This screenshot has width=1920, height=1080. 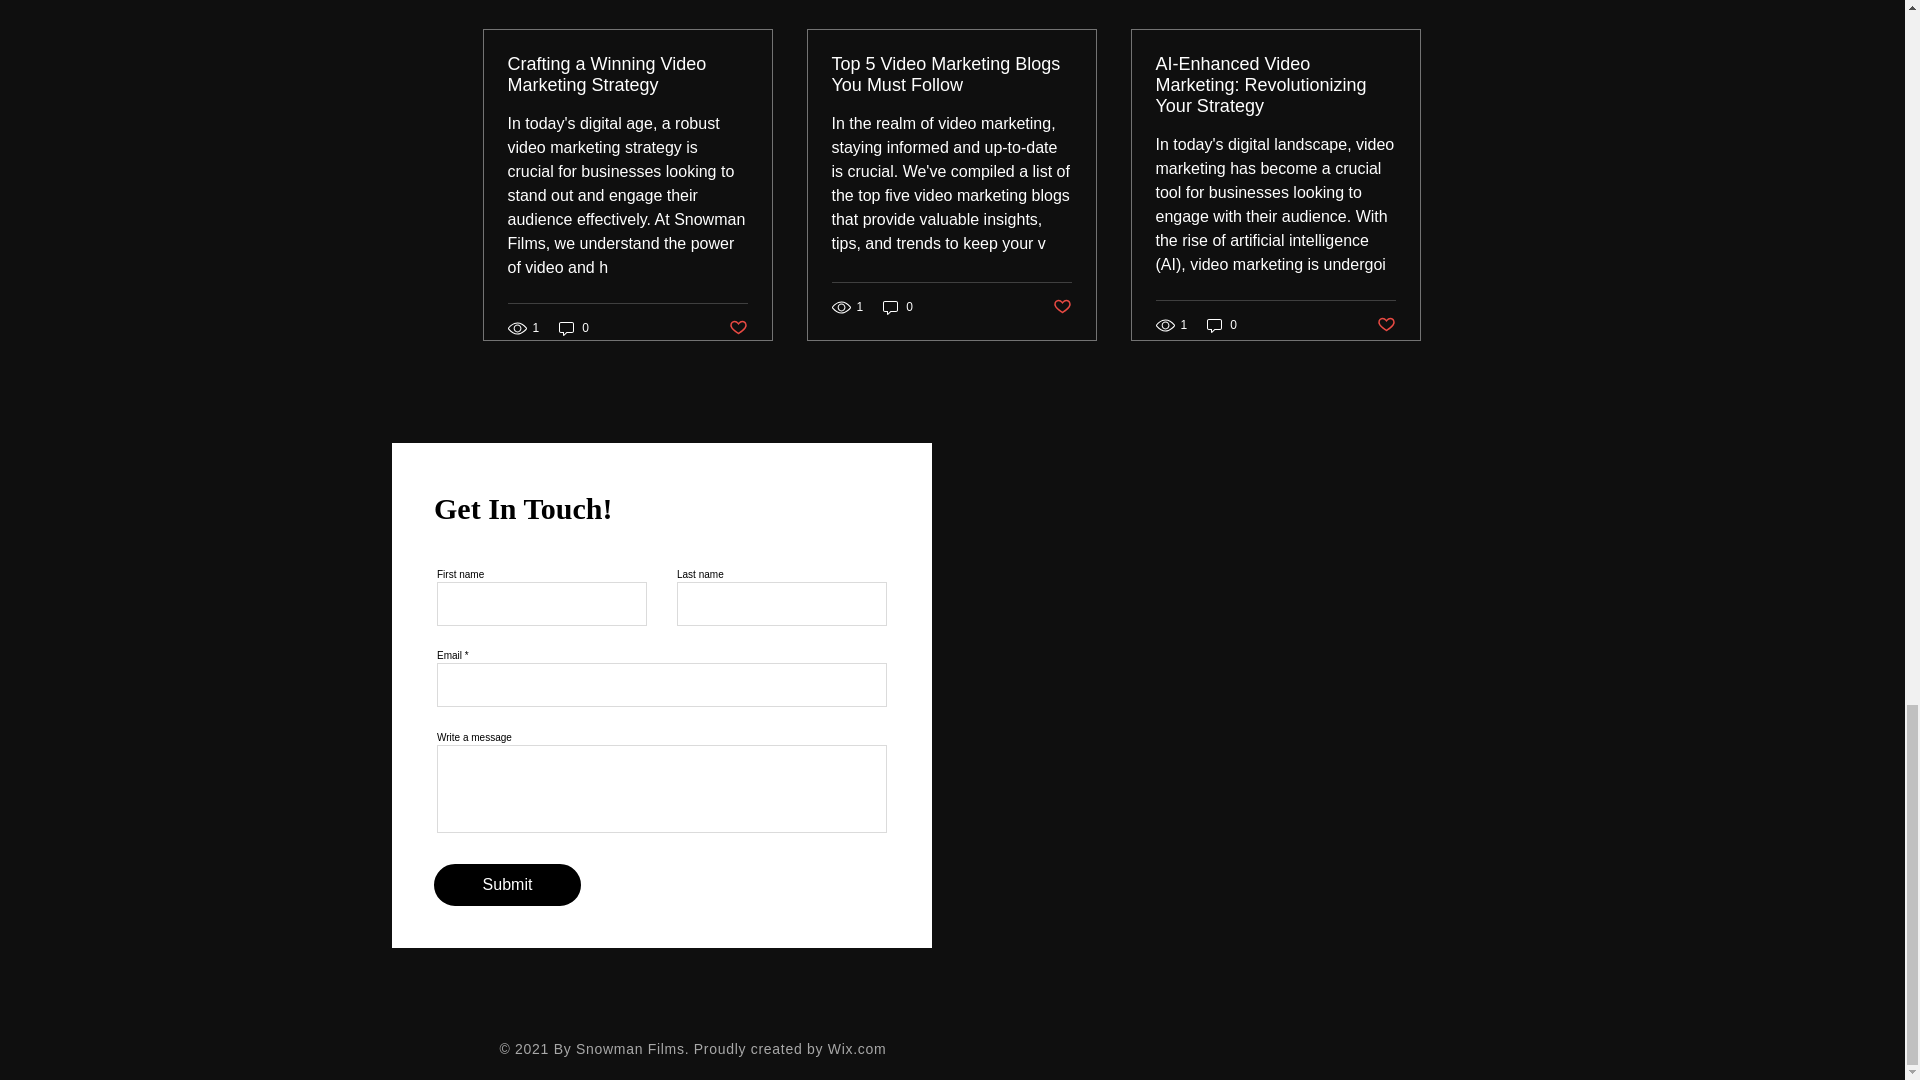 I want to click on 0, so click(x=898, y=306).